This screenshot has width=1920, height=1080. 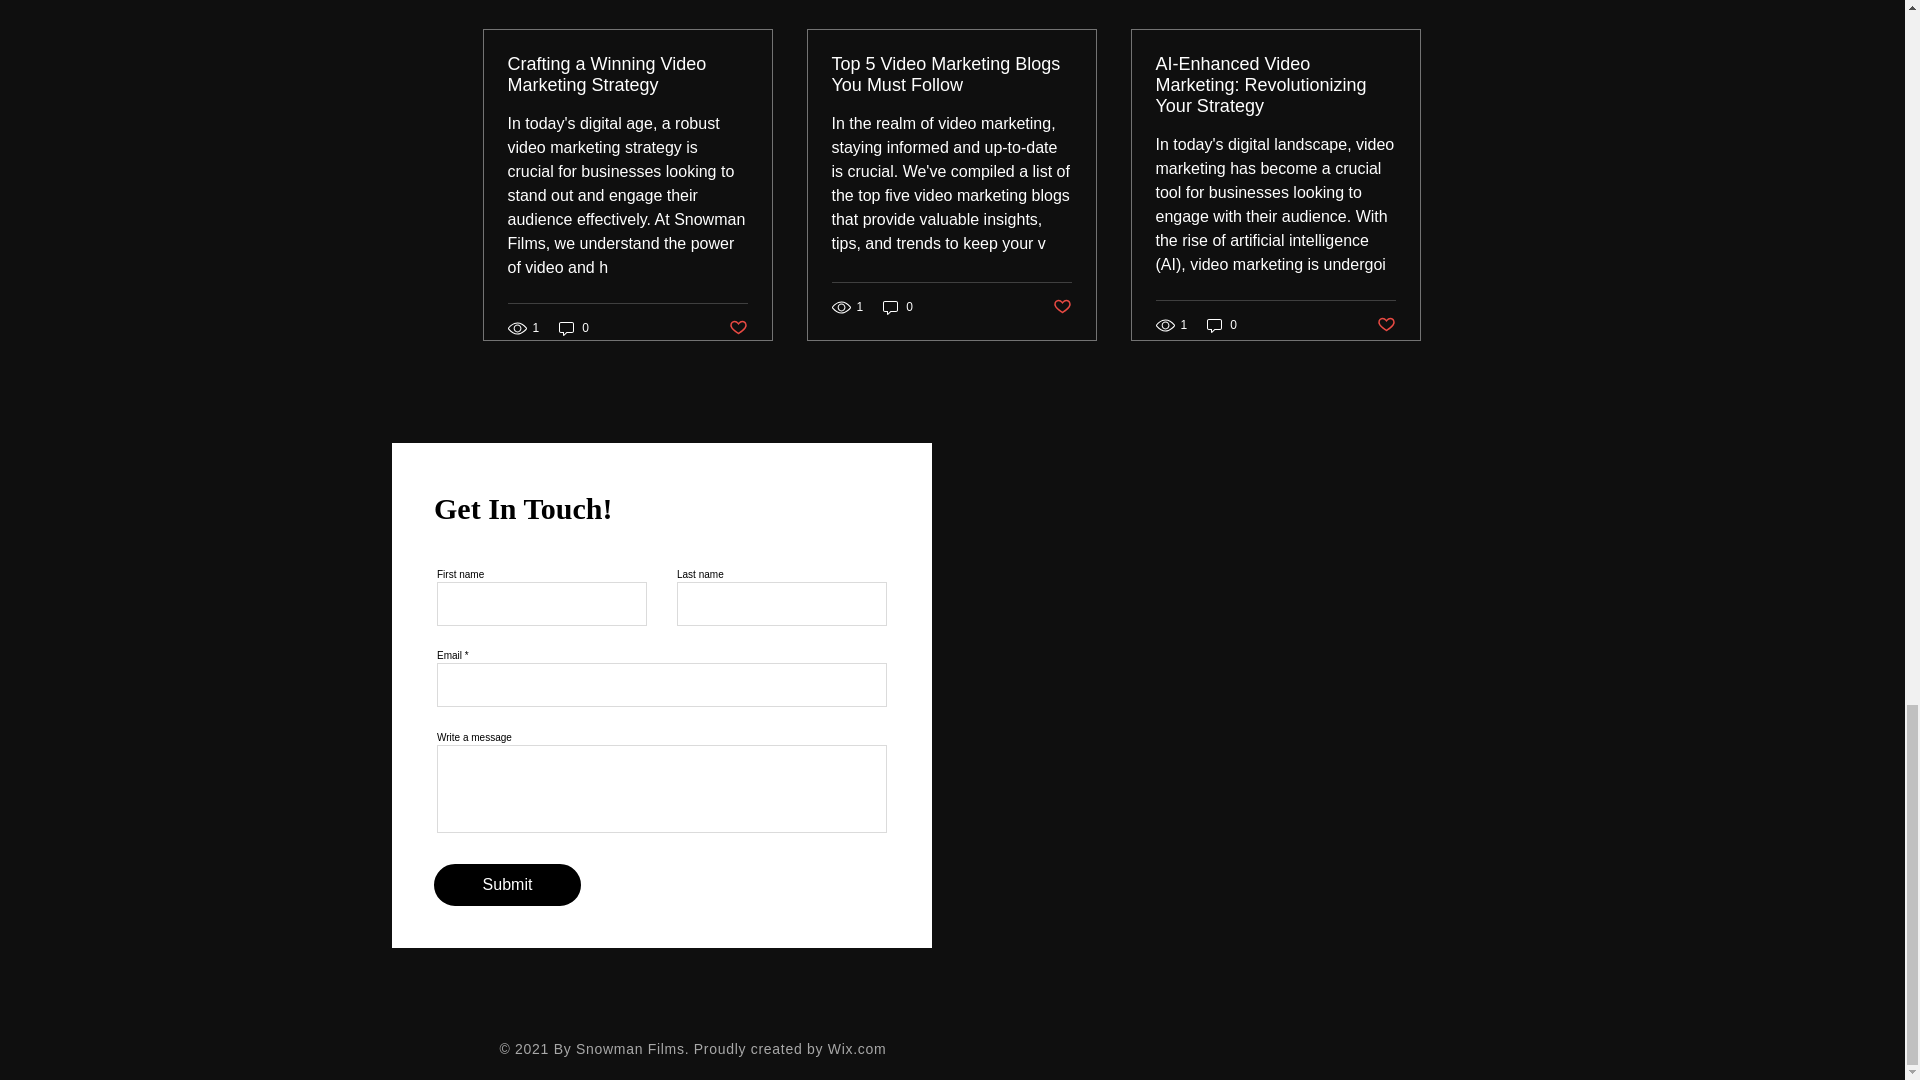 I want to click on 0, so click(x=898, y=306).